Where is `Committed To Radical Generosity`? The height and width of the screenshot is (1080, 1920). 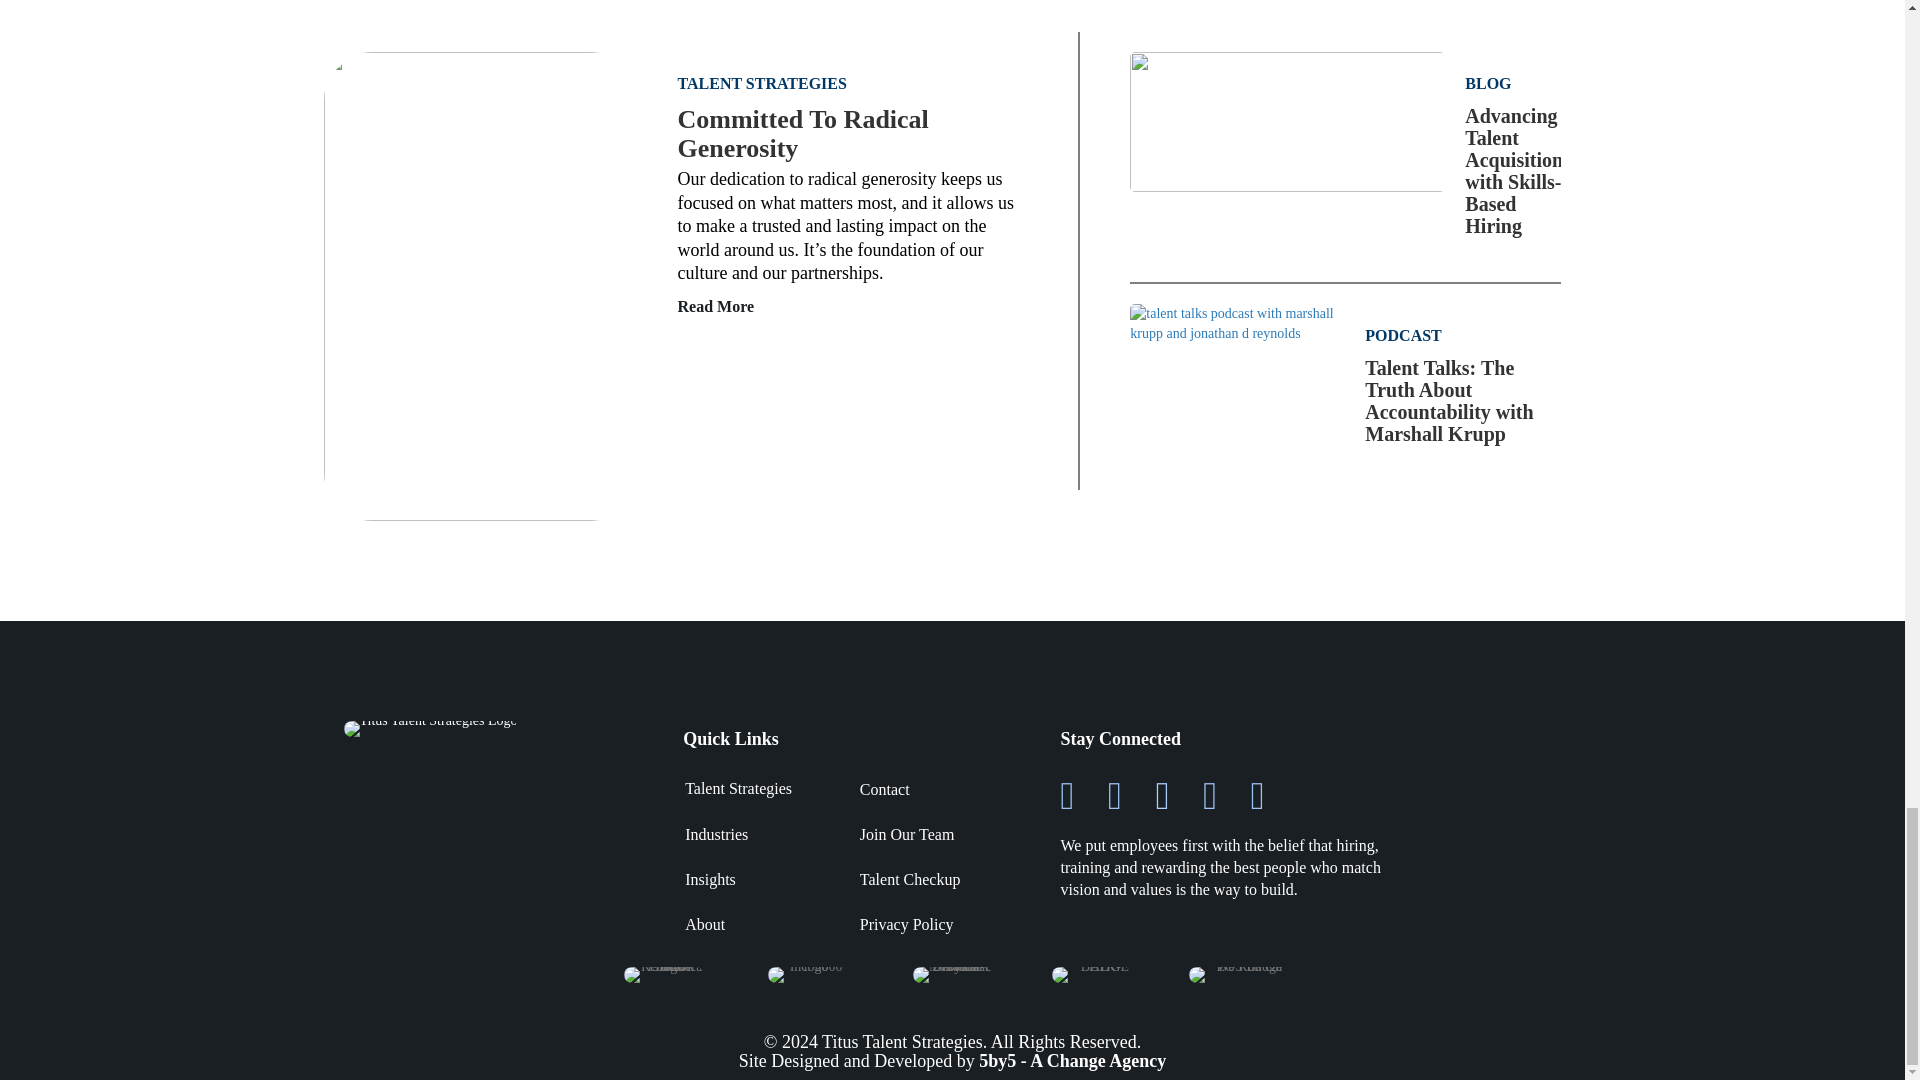 Committed To Radical Generosity is located at coordinates (803, 134).